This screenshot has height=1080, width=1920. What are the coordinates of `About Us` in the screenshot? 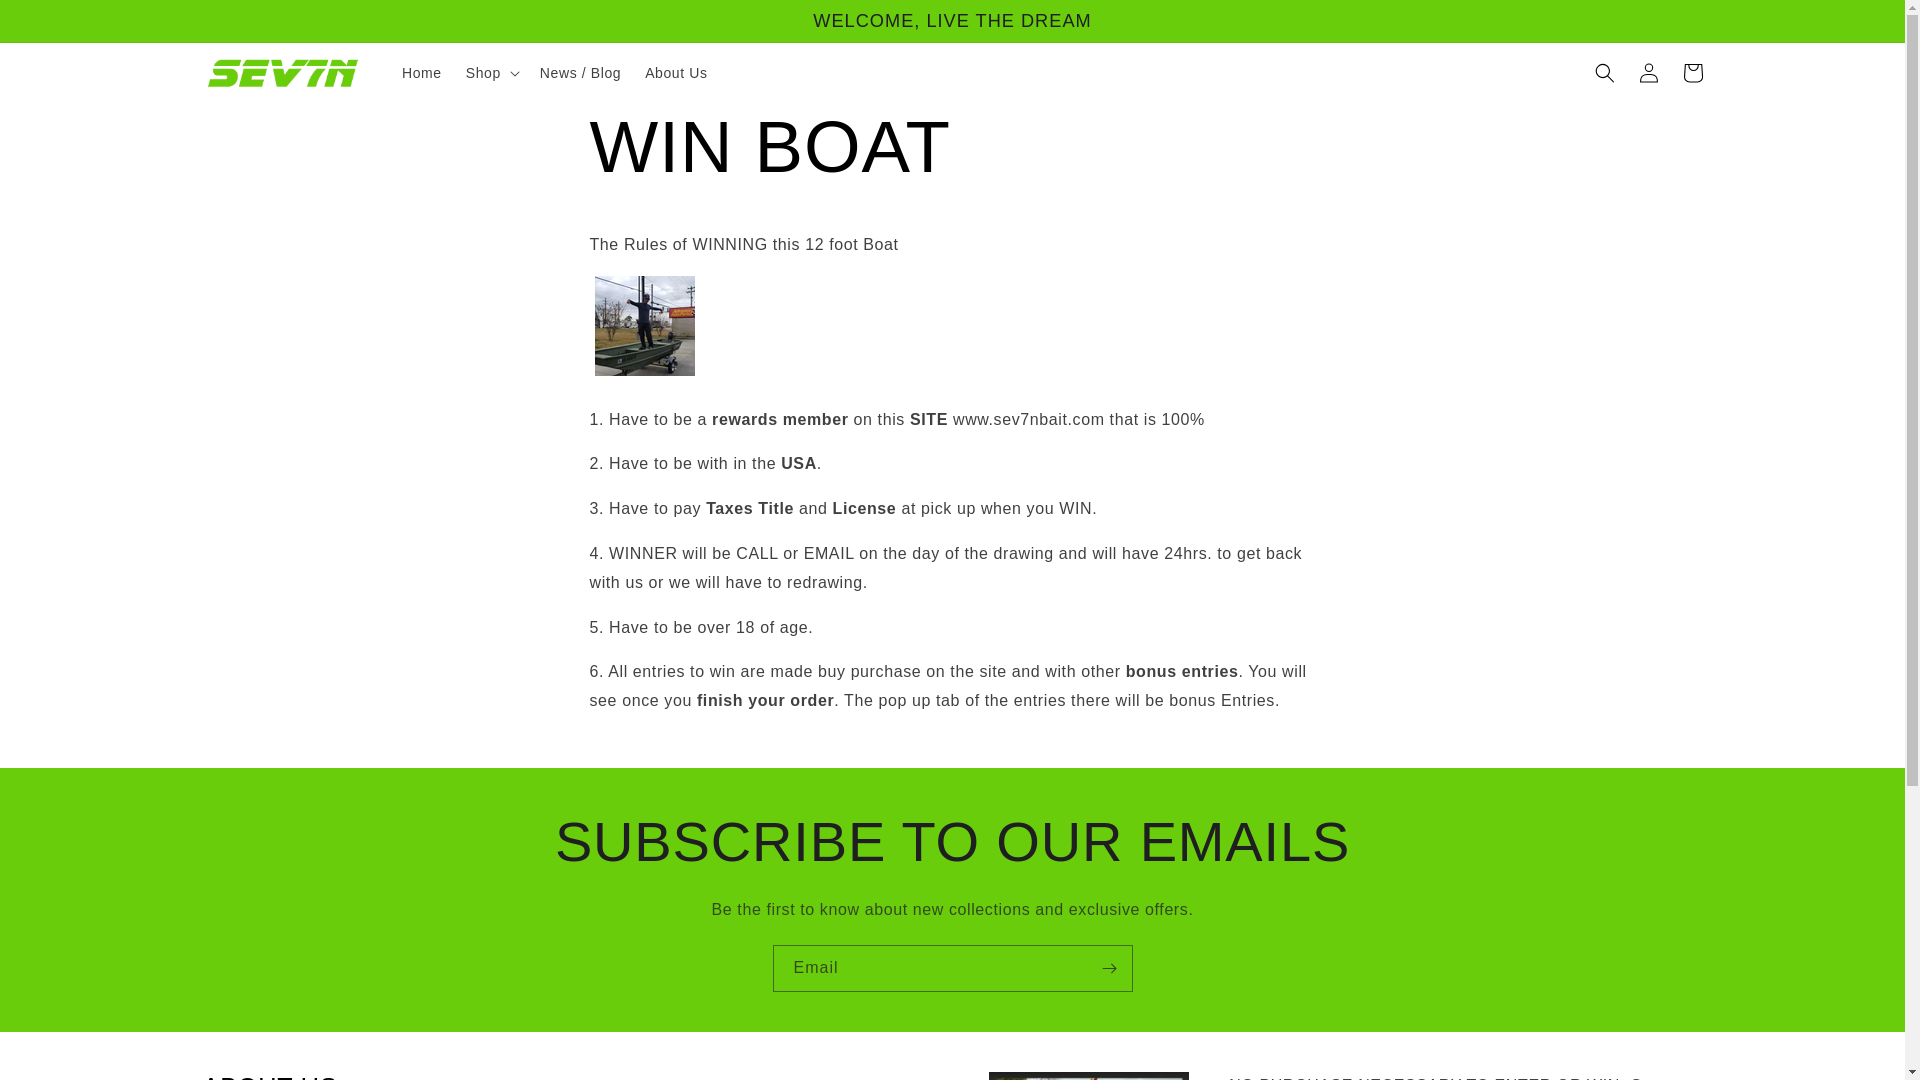 It's located at (676, 72).